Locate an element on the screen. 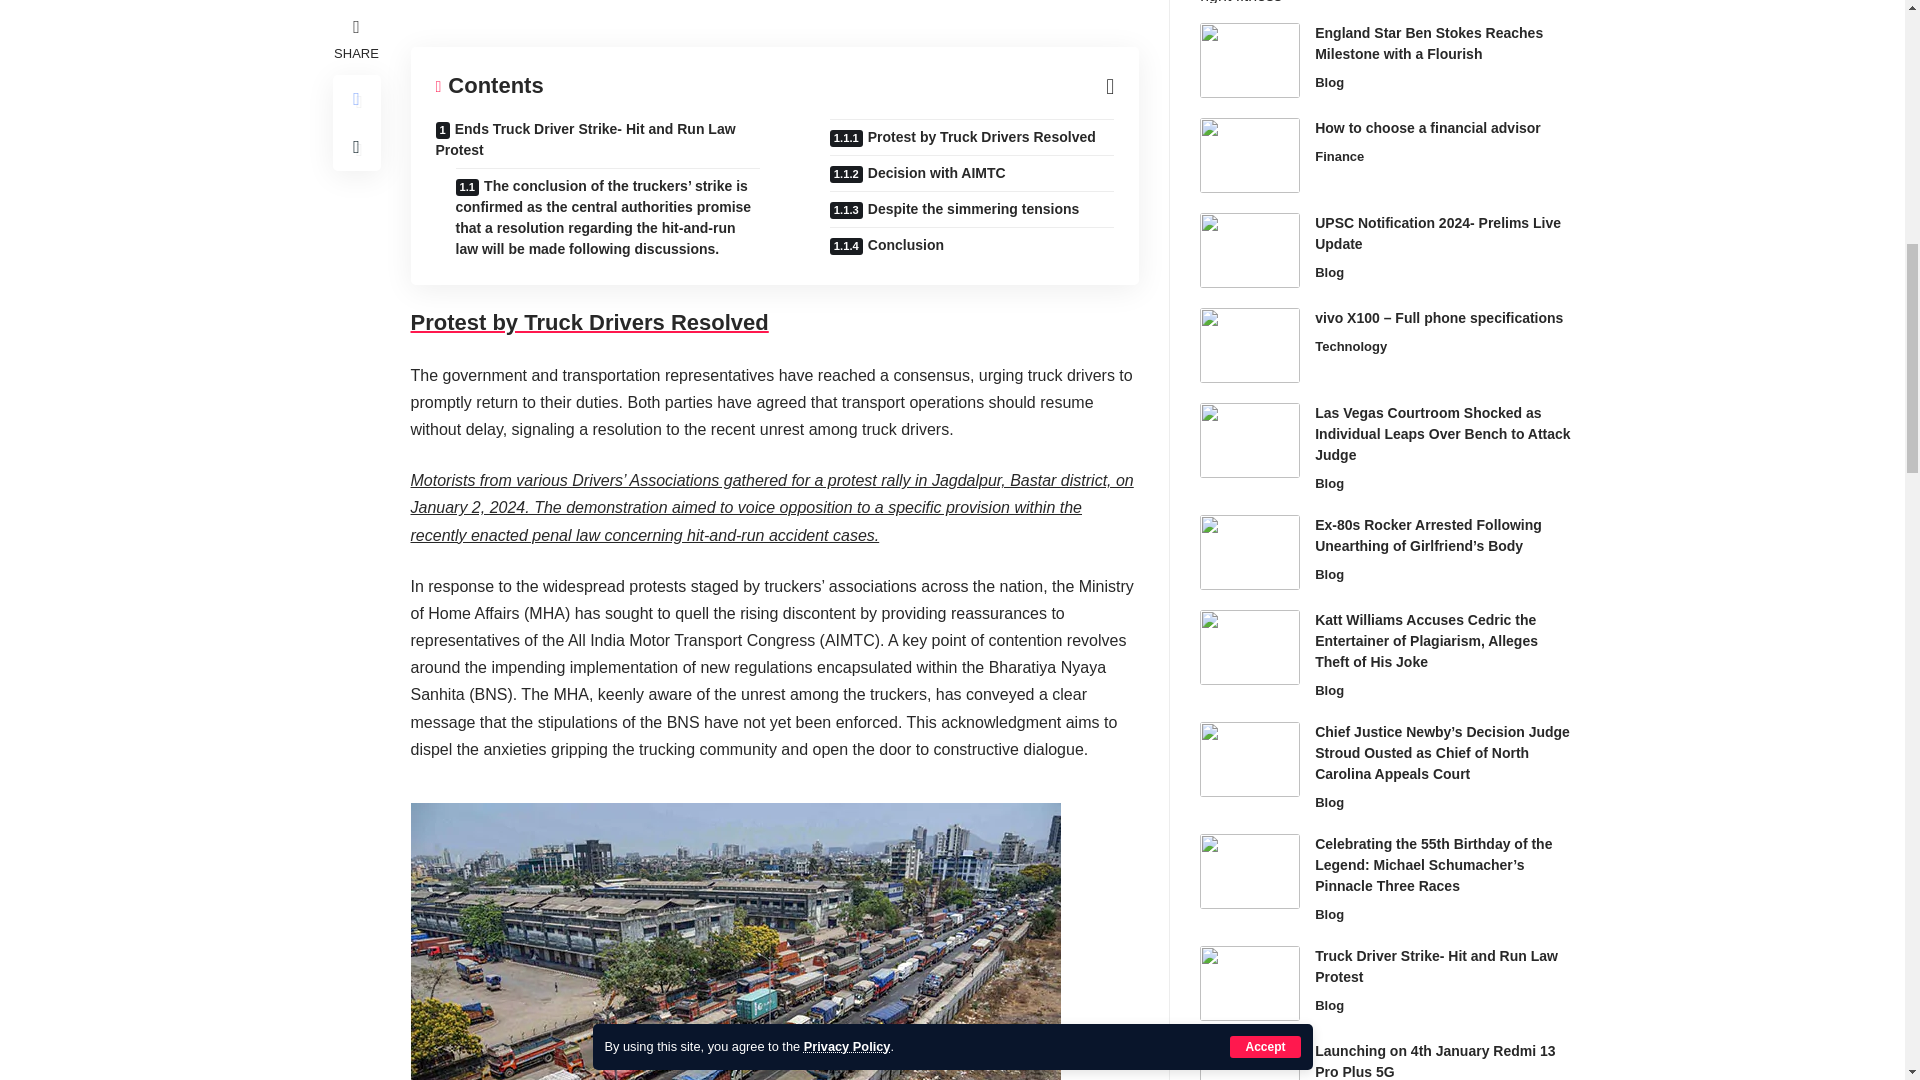 The image size is (1920, 1080). UPSC Notification 2024- Prelims Live Update is located at coordinates (1250, 250).